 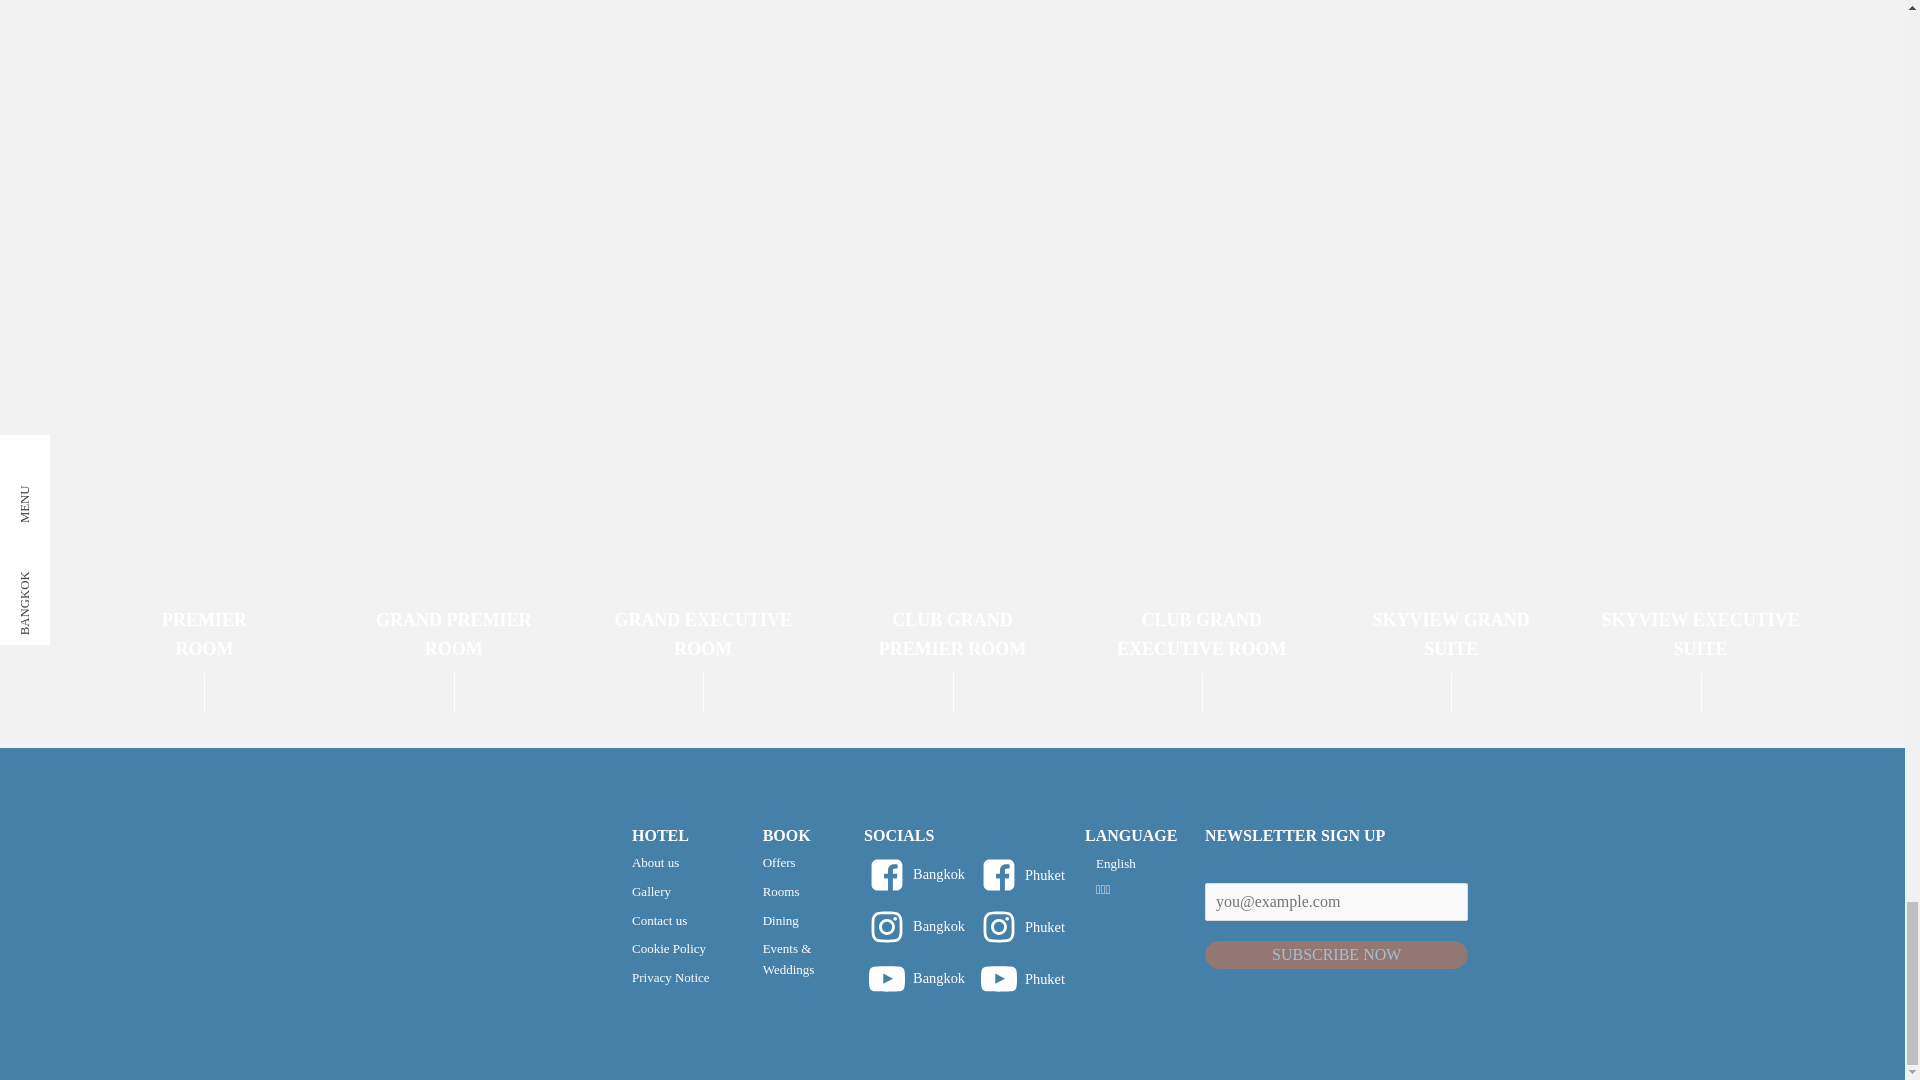 What do you see at coordinates (204, 346) in the screenshot?
I see `Dining` at bounding box center [204, 346].